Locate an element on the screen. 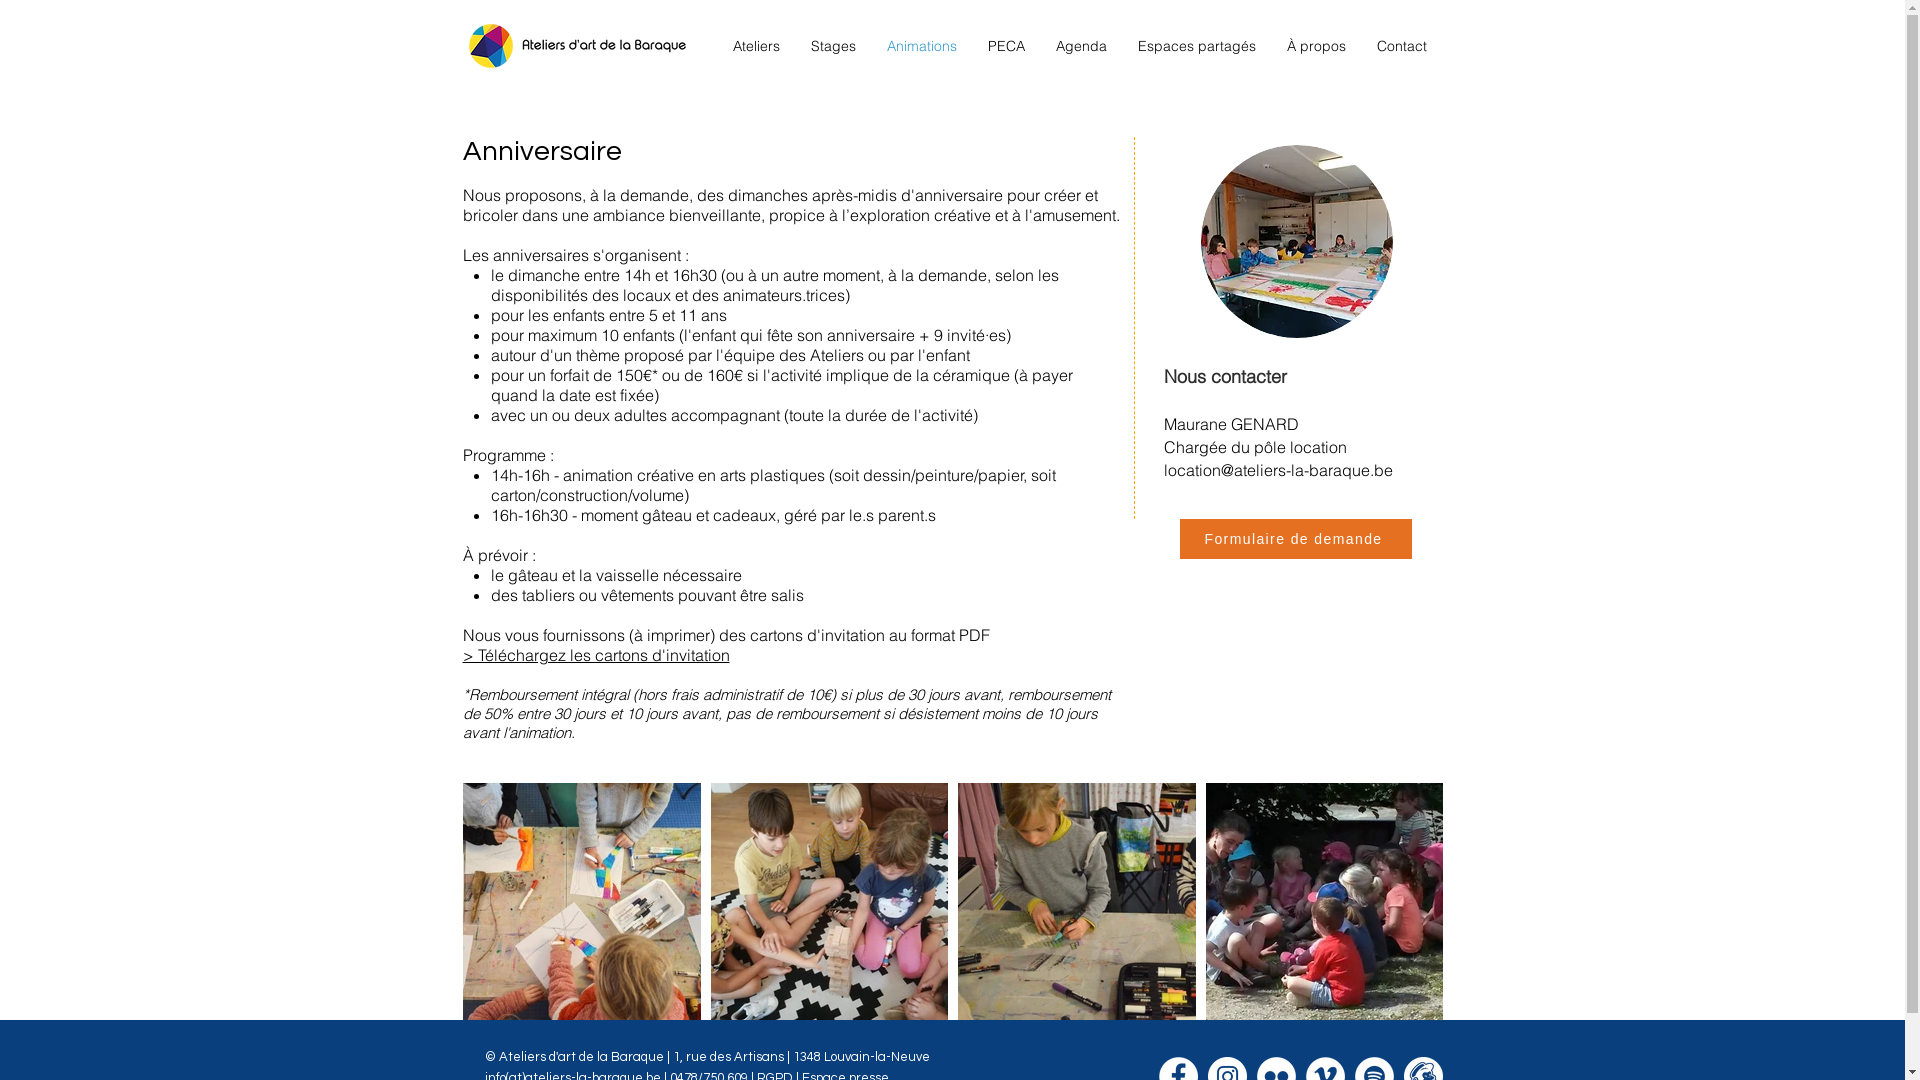  PECA is located at coordinates (1006, 46).